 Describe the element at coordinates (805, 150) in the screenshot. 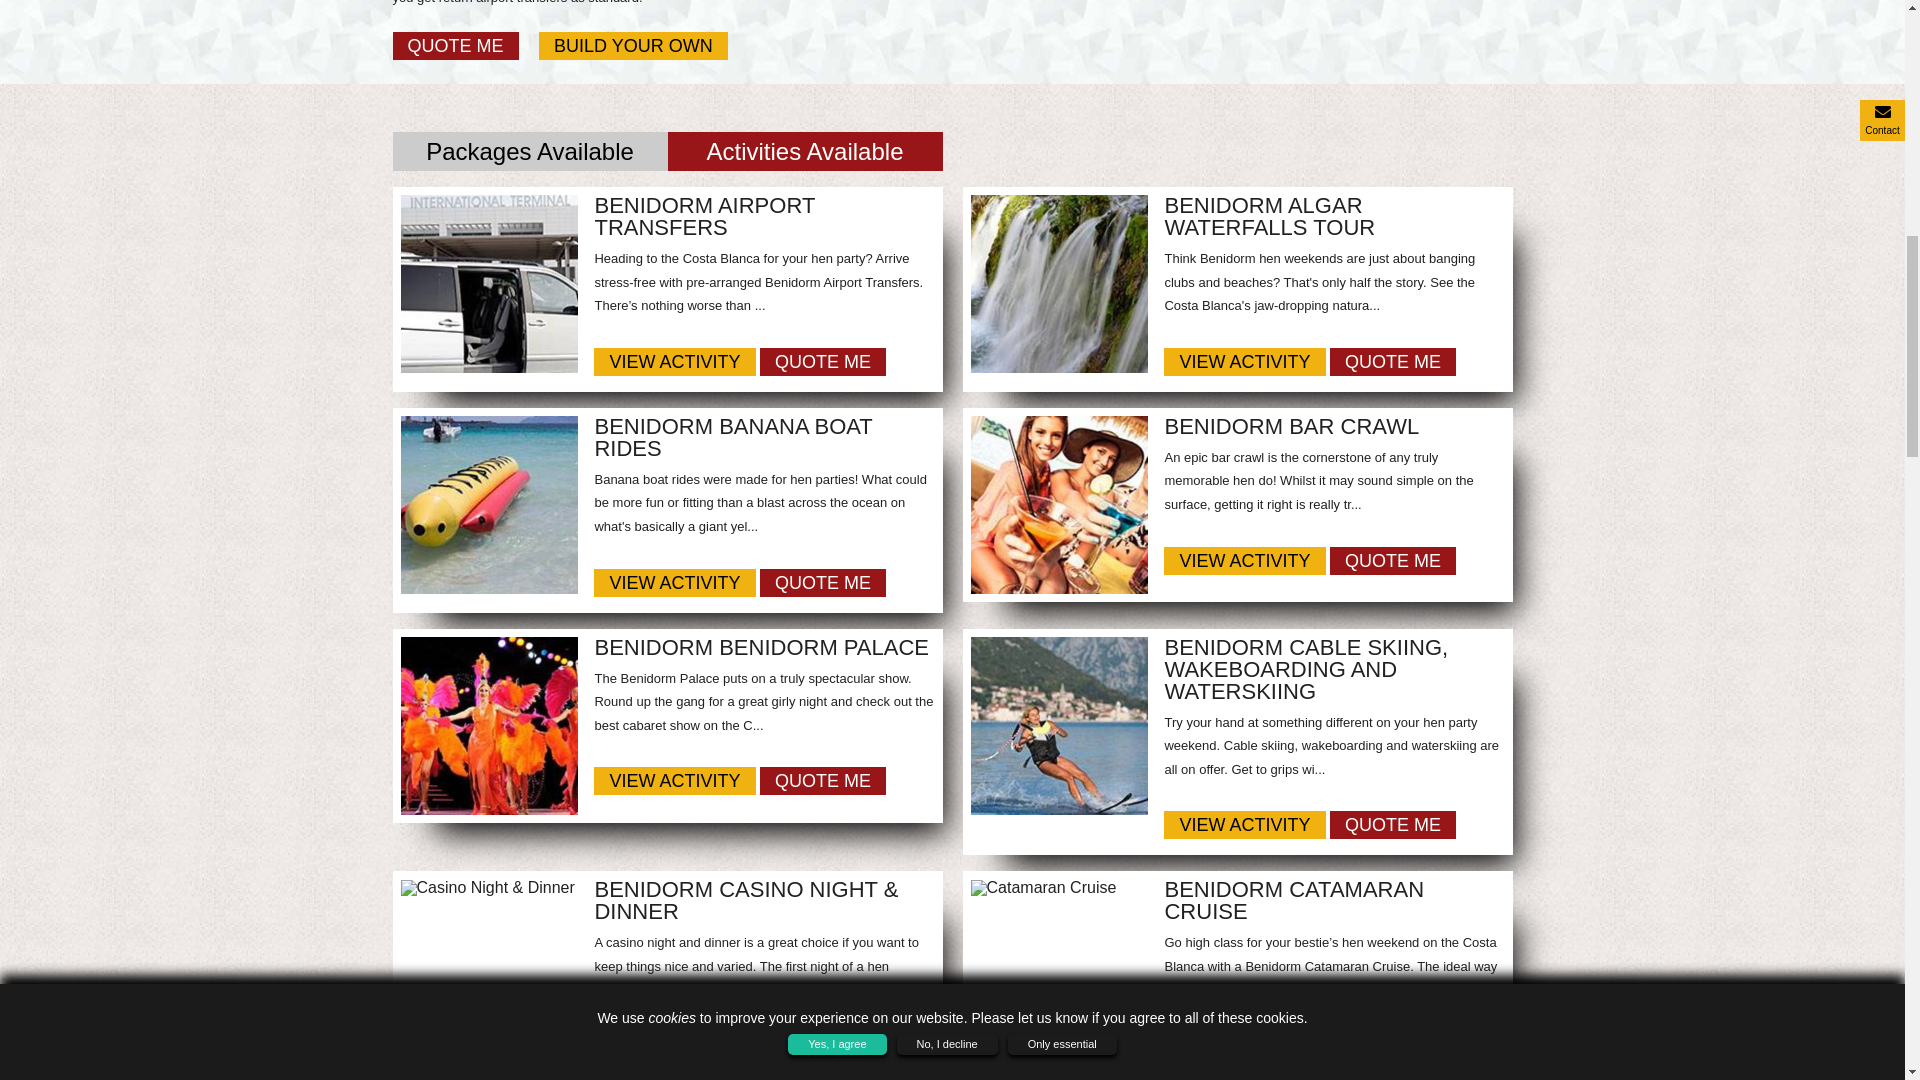

I see `Activities Available` at that location.